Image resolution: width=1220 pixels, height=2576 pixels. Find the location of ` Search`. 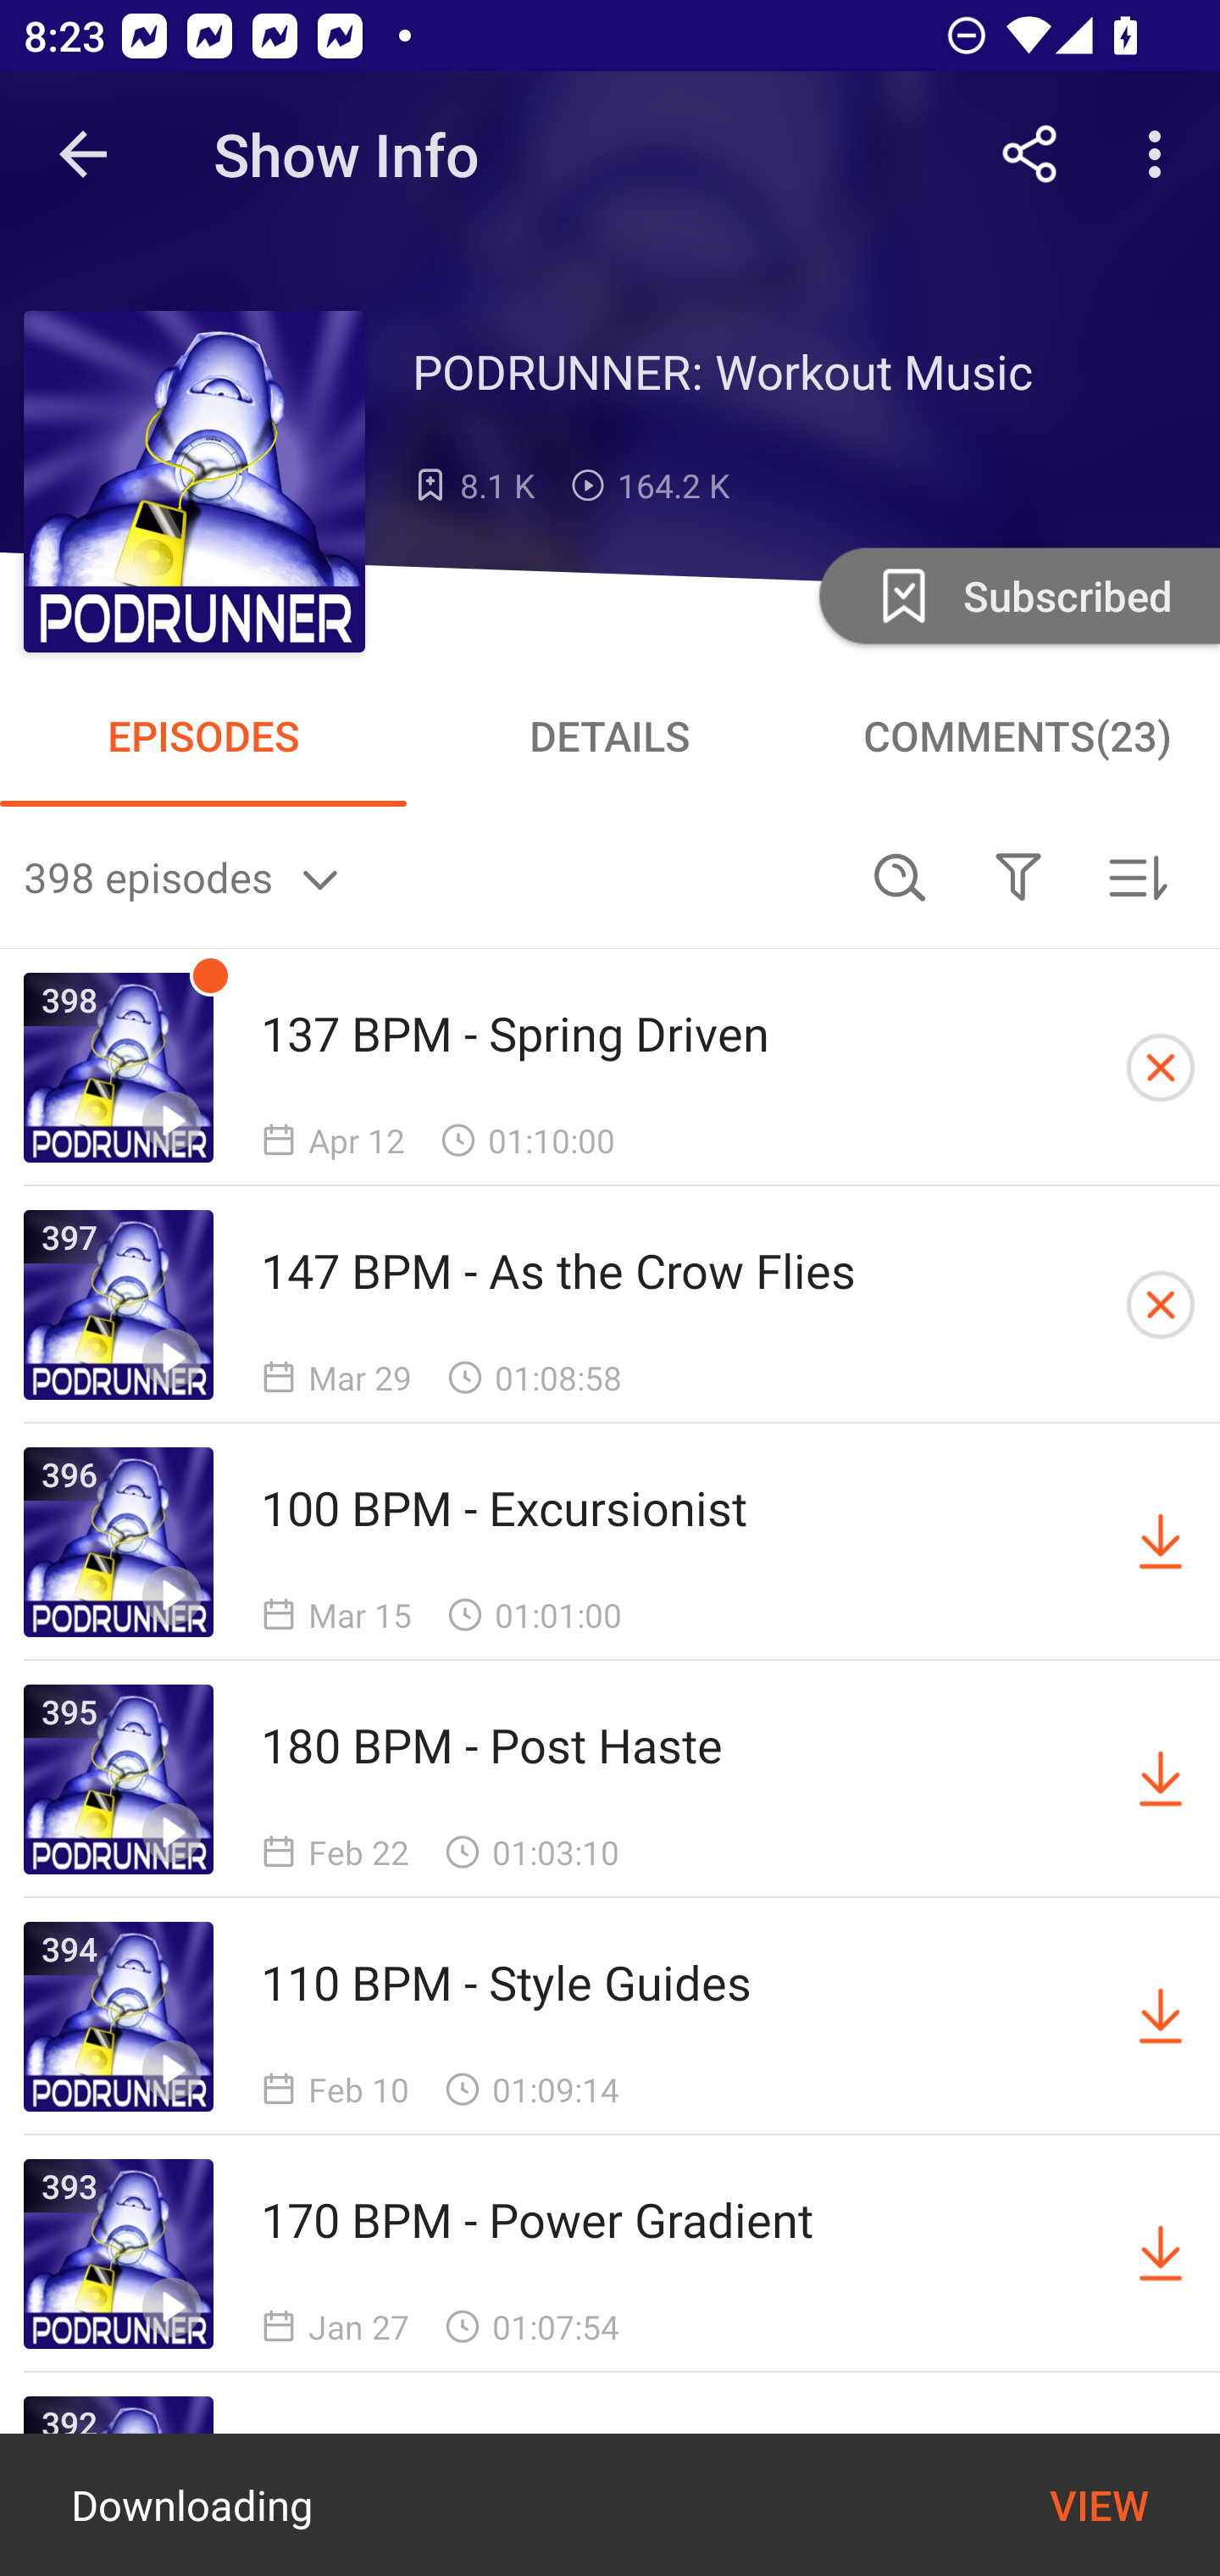

 Search is located at coordinates (900, 876).